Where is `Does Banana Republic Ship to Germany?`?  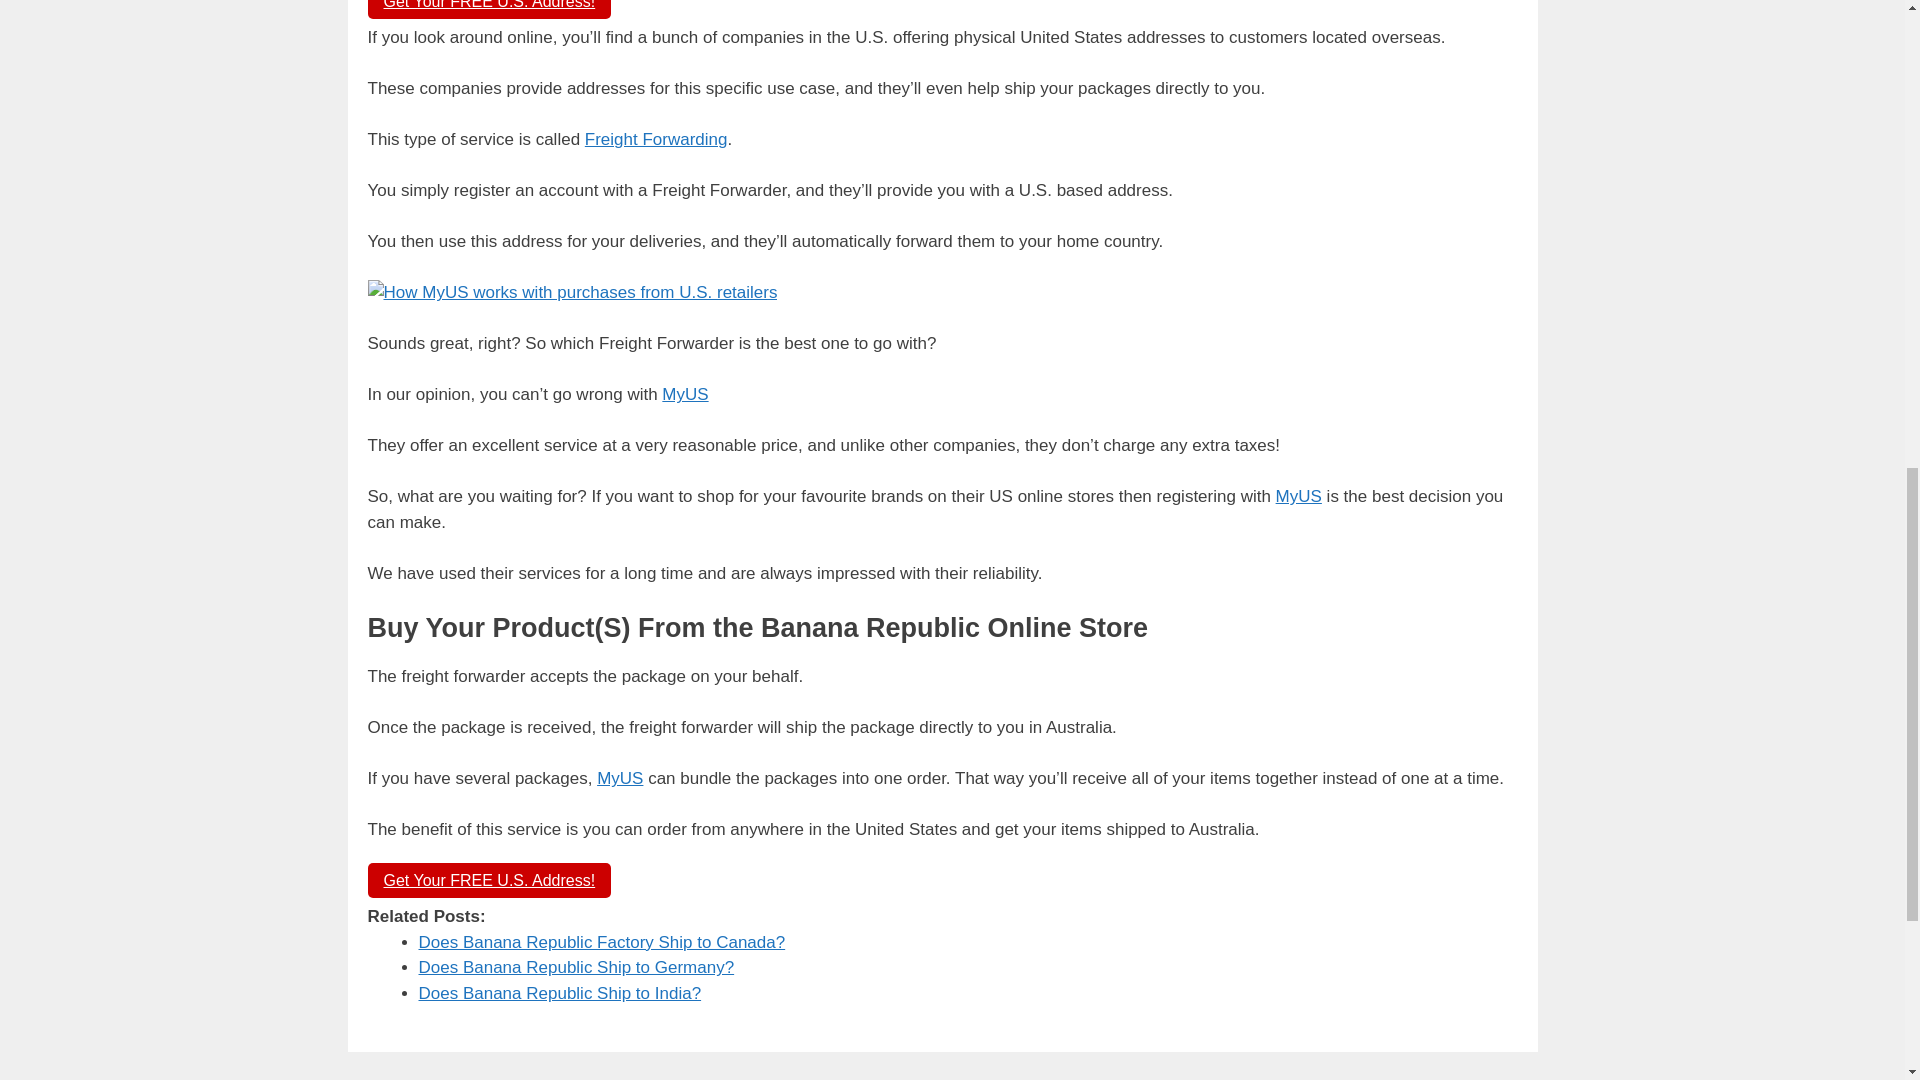 Does Banana Republic Ship to Germany? is located at coordinates (576, 967).